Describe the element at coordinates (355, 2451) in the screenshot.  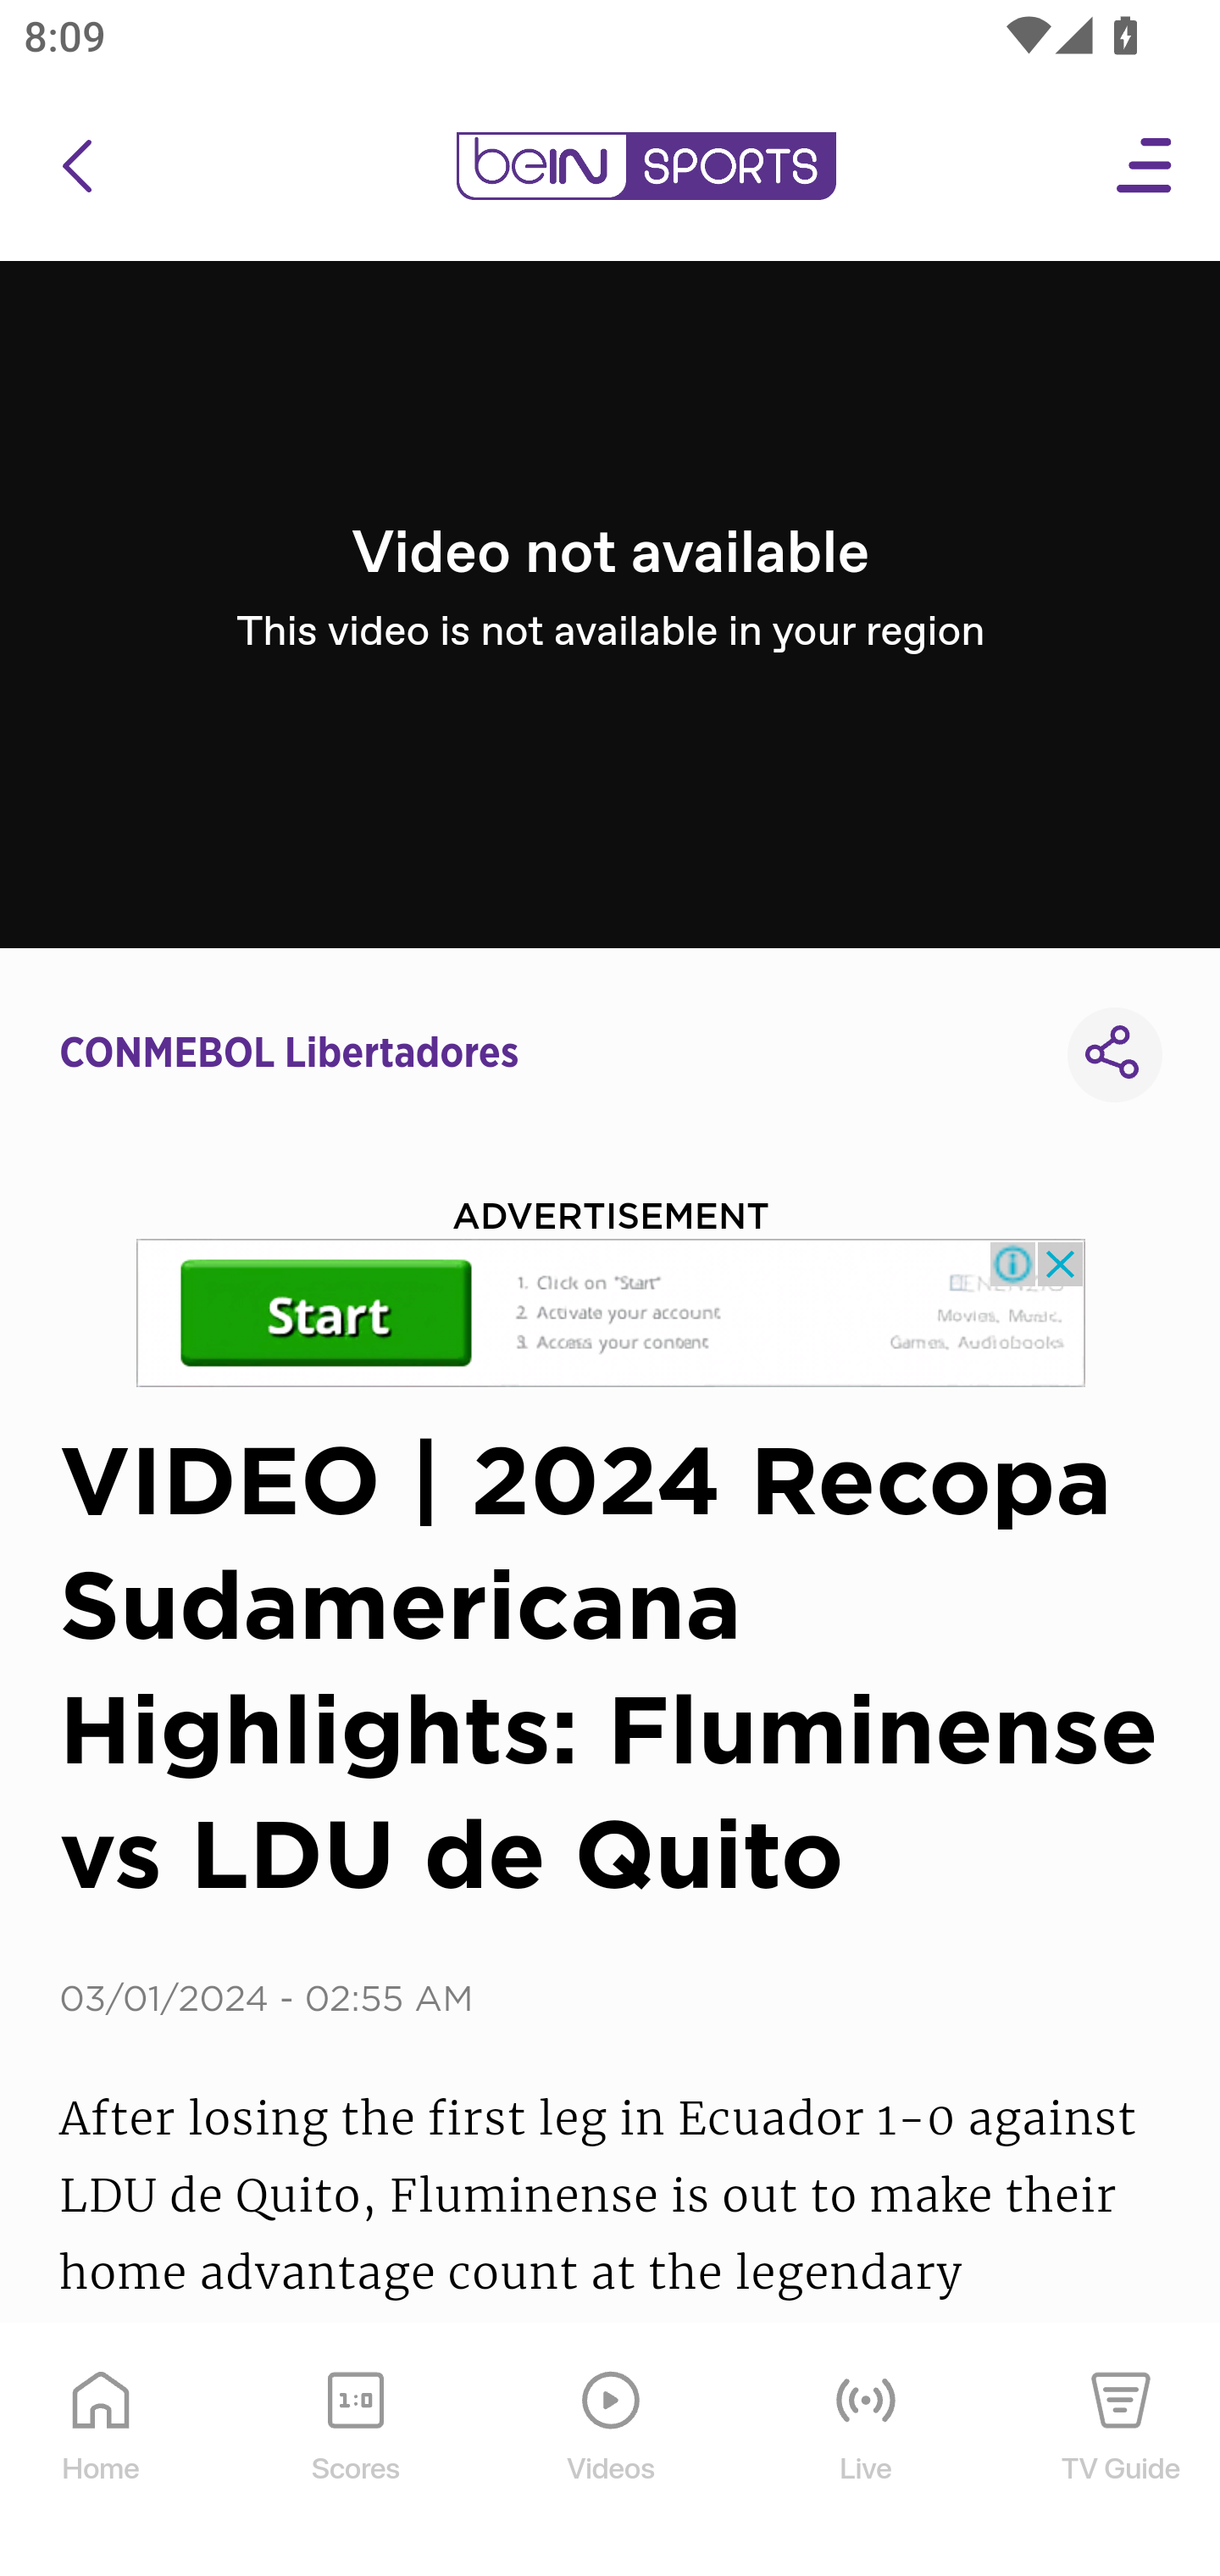
I see `Scores Scores Icon Scores` at that location.